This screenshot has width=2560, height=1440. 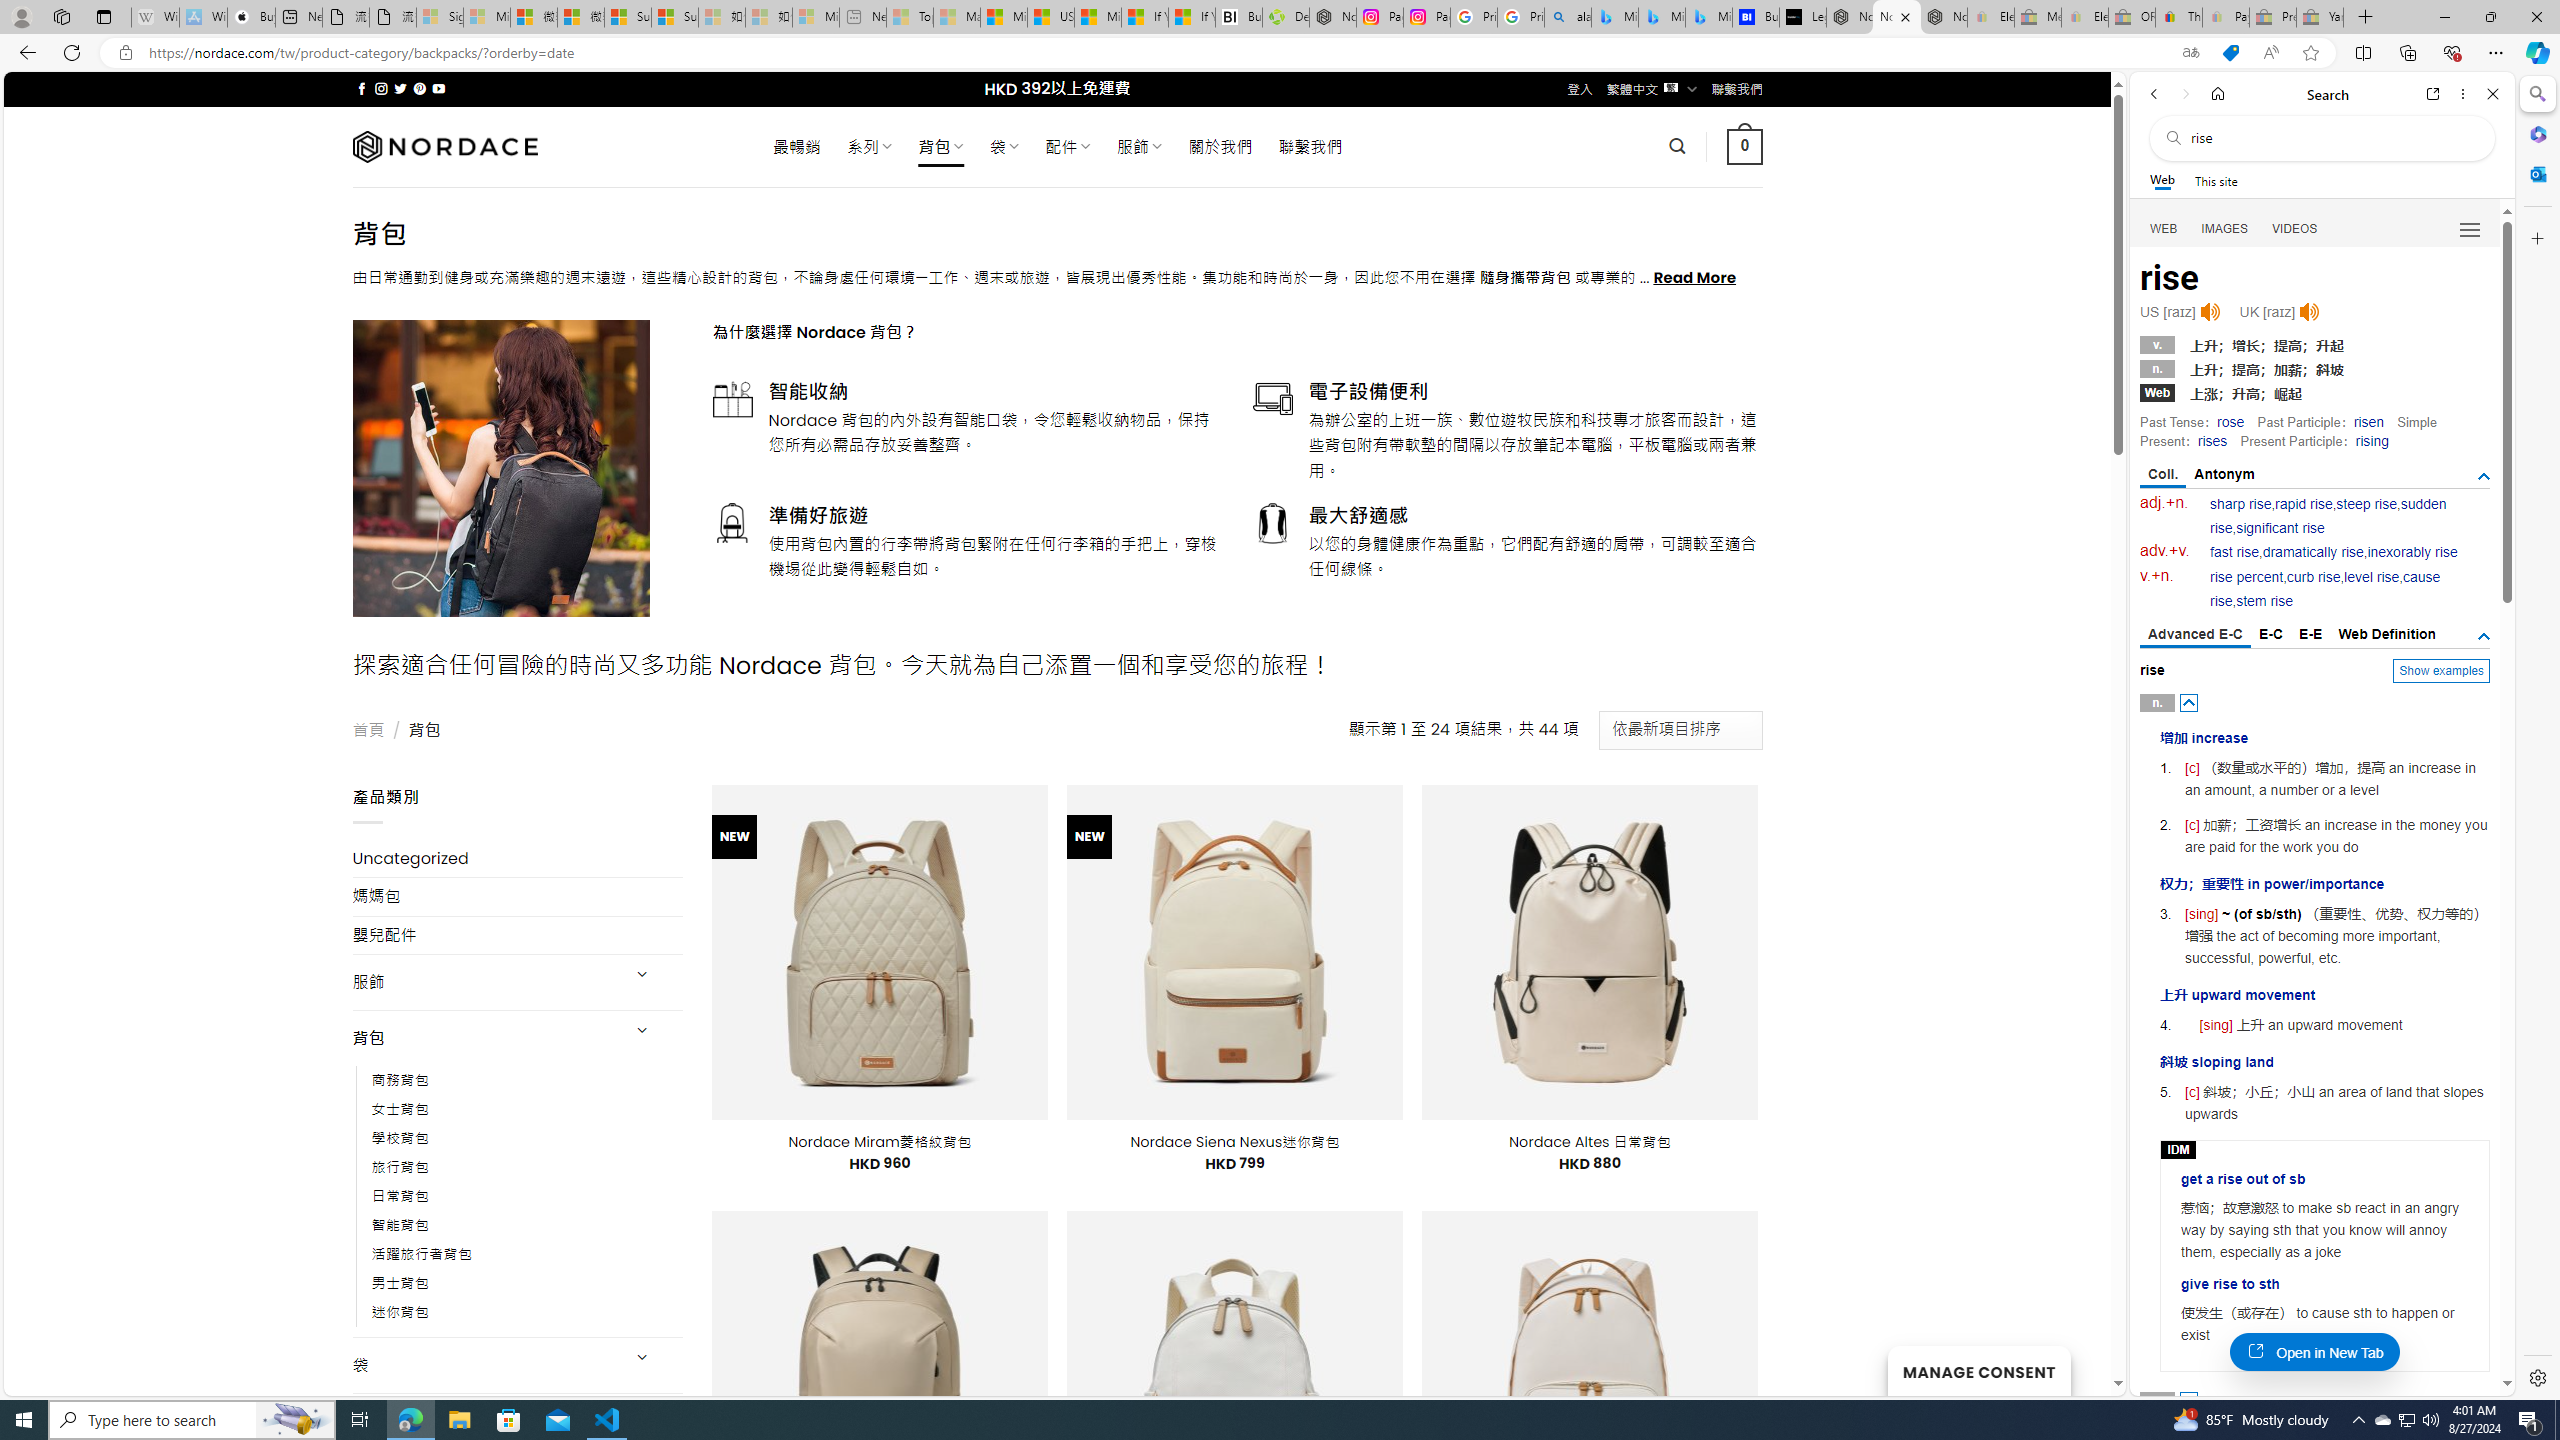 What do you see at coordinates (2190, 702) in the screenshot?
I see `AutomationID: posbtn_0` at bounding box center [2190, 702].